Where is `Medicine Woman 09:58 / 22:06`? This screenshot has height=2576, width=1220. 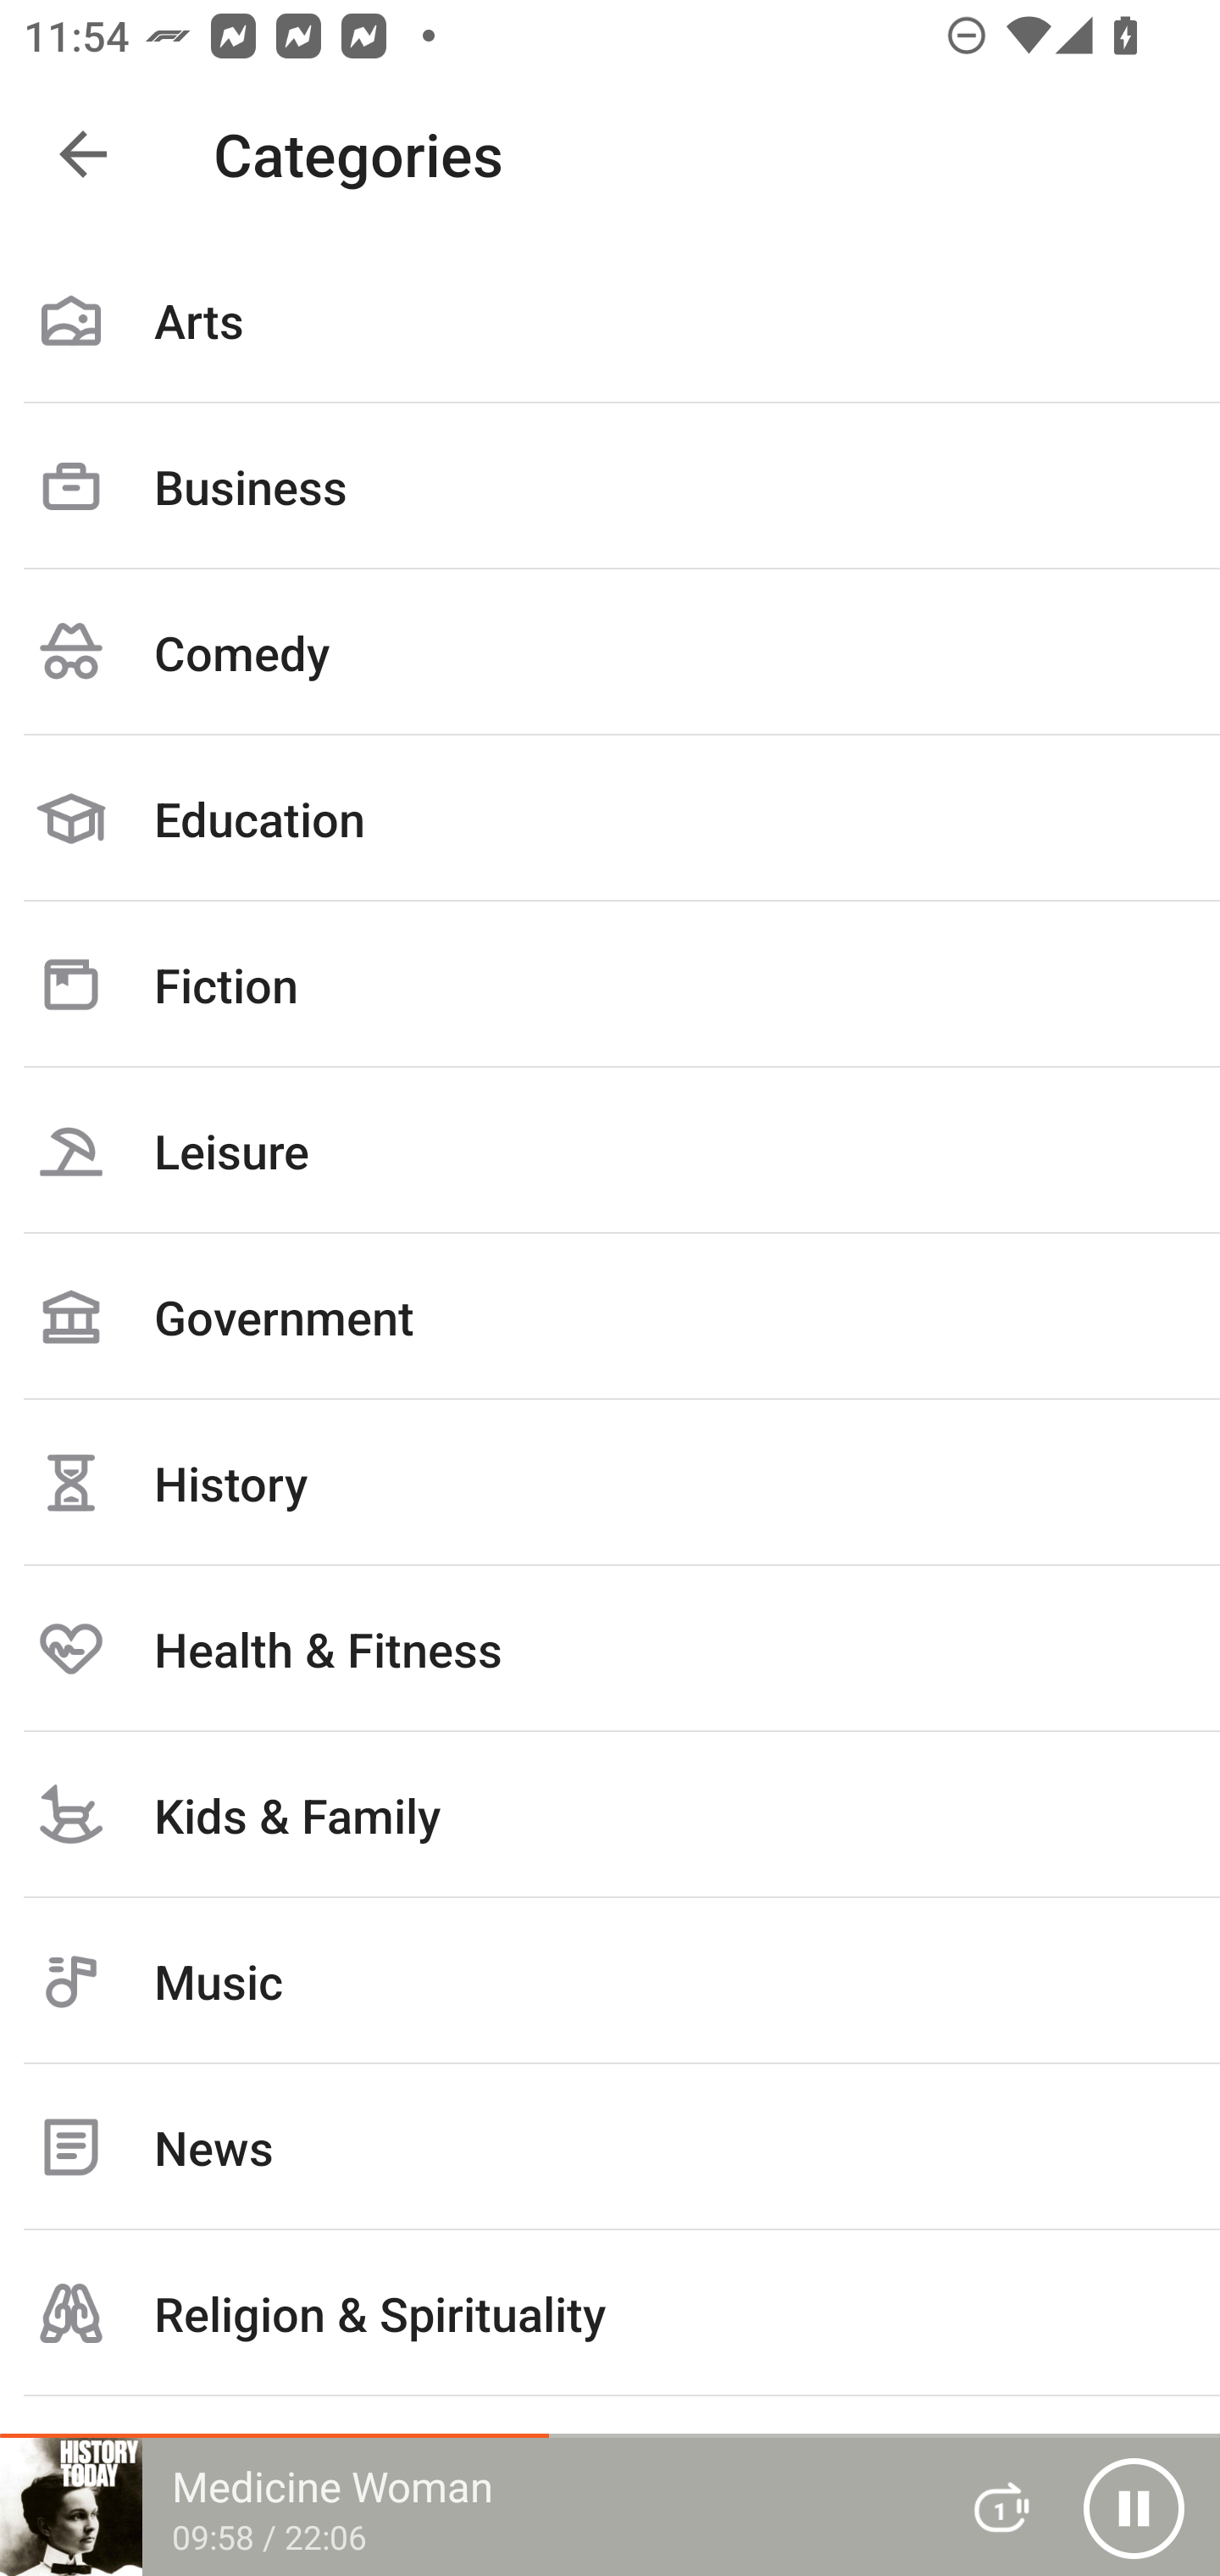 Medicine Woman 09:58 / 22:06 is located at coordinates (464, 2507).